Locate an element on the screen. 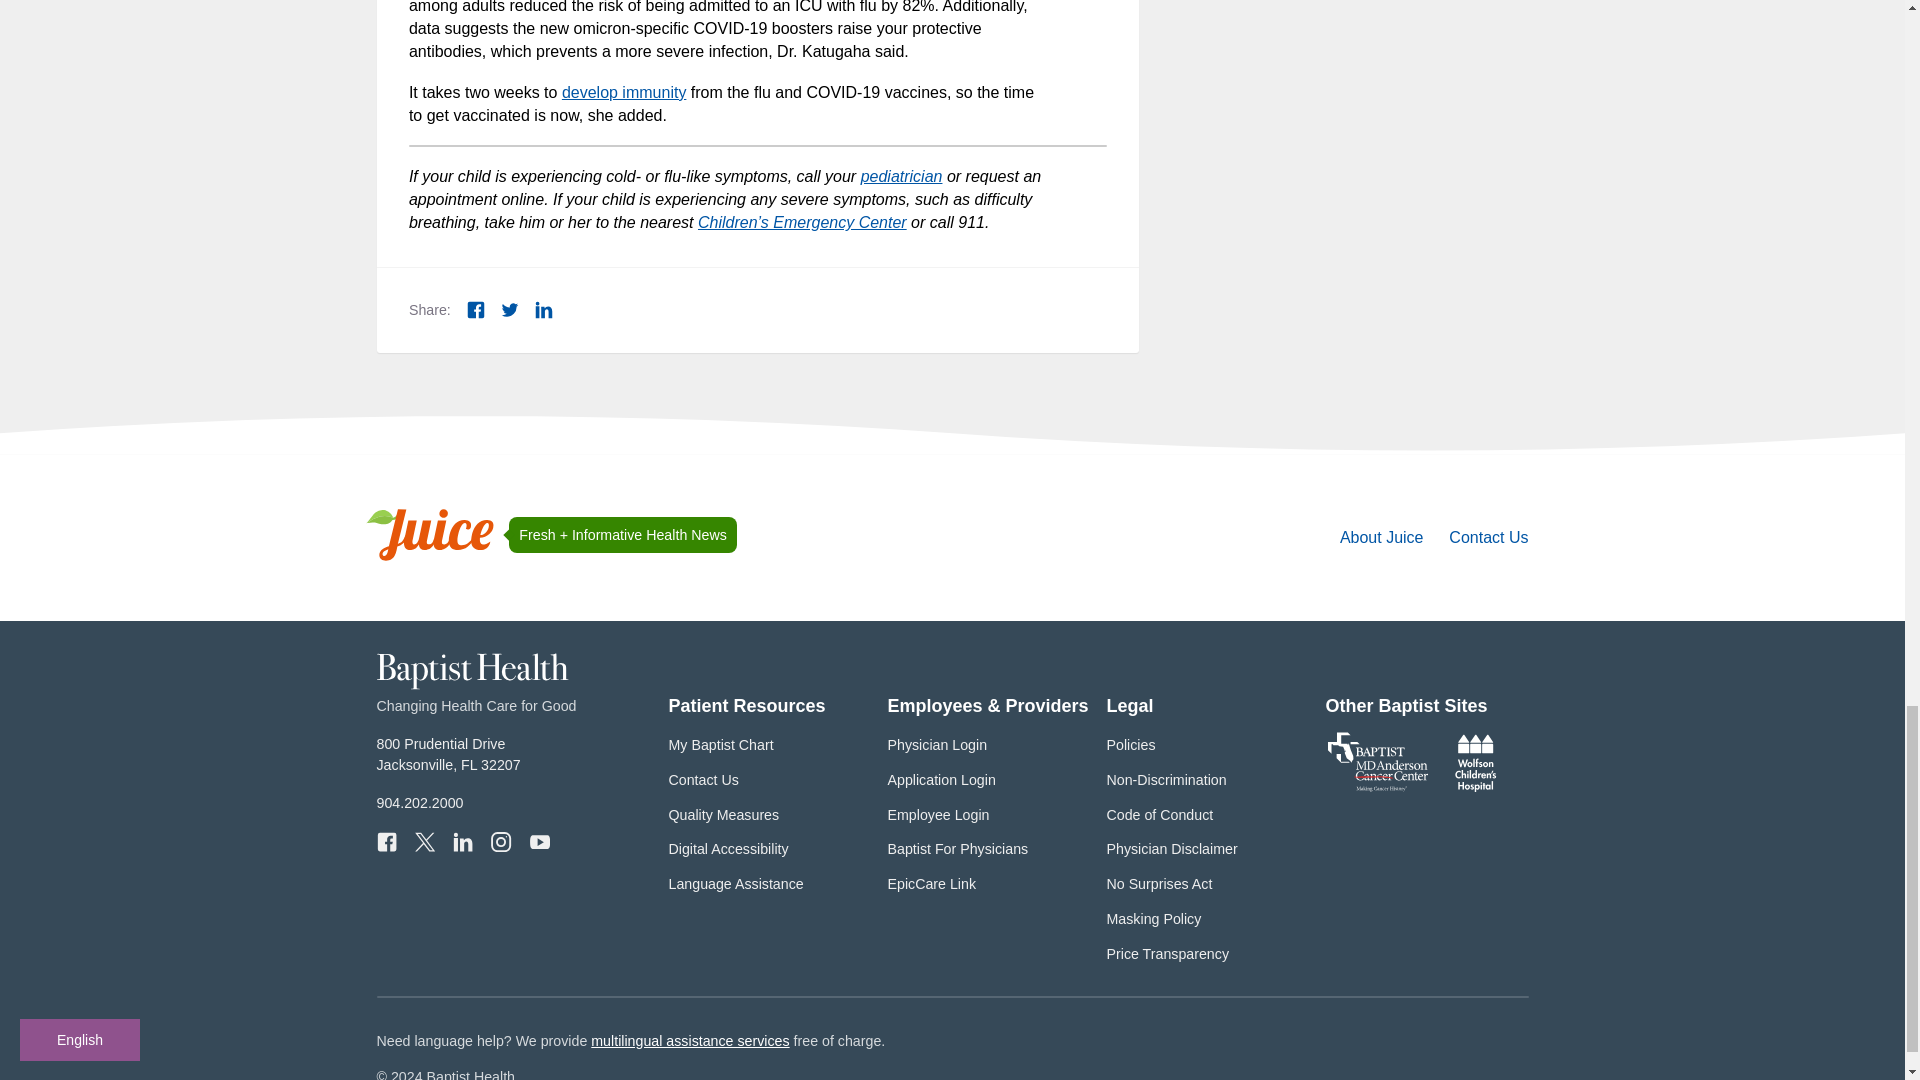  Baptist Health is located at coordinates (472, 685).